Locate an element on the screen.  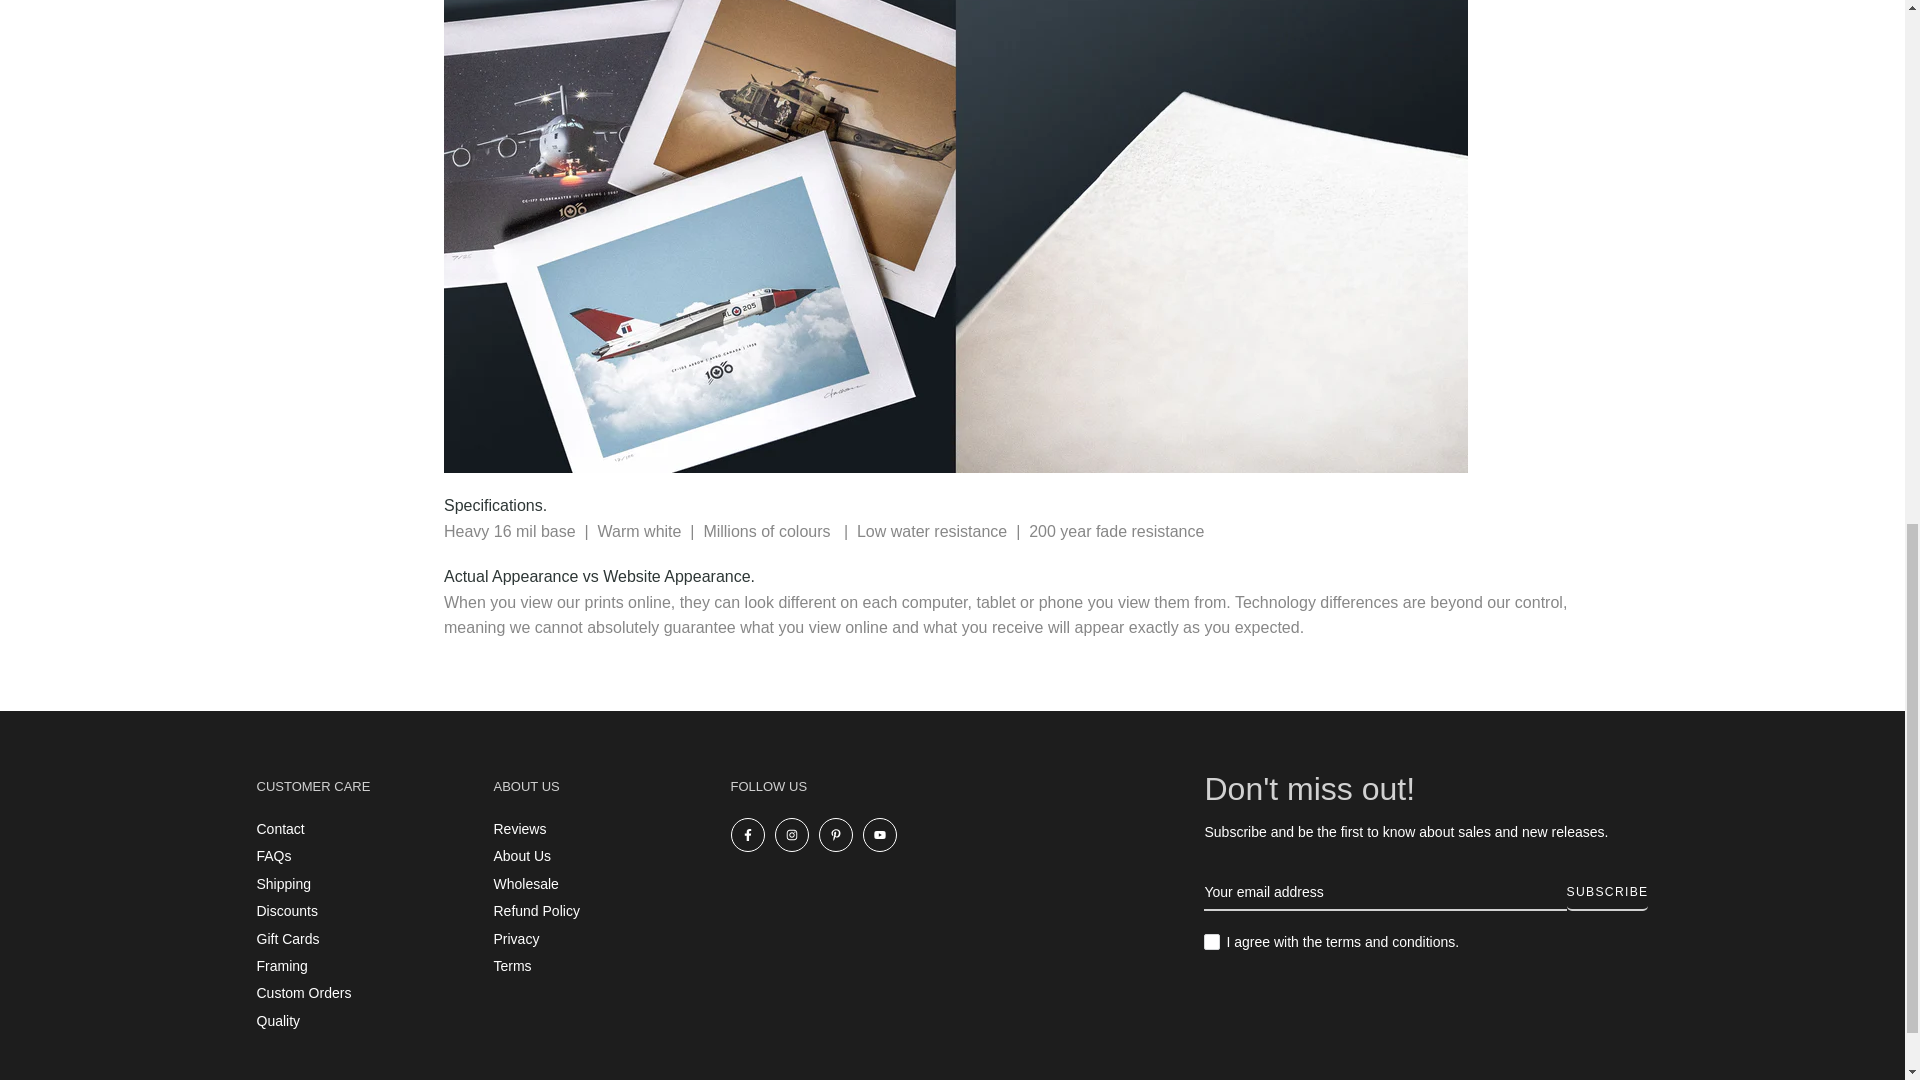
Follow on Instagram is located at coordinates (790, 834).